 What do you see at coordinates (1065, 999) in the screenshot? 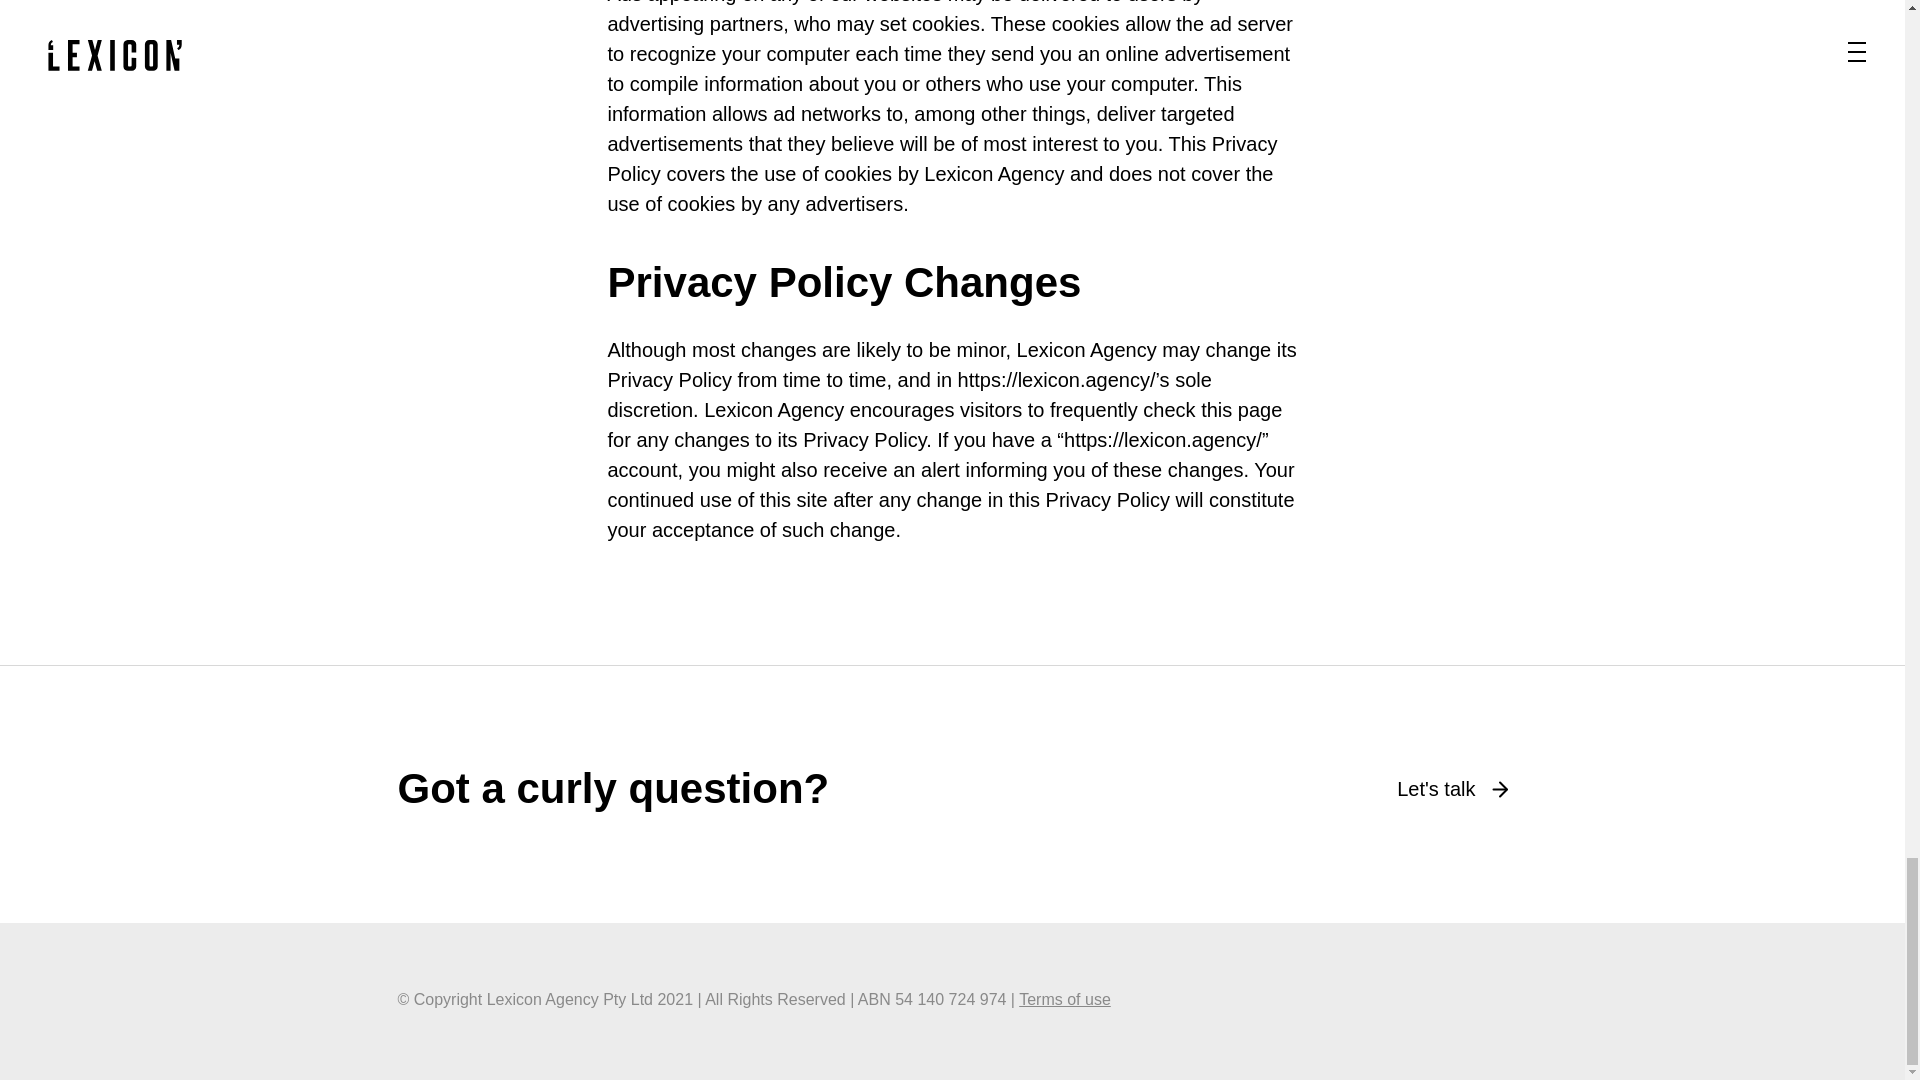
I see `Terms of use` at bounding box center [1065, 999].